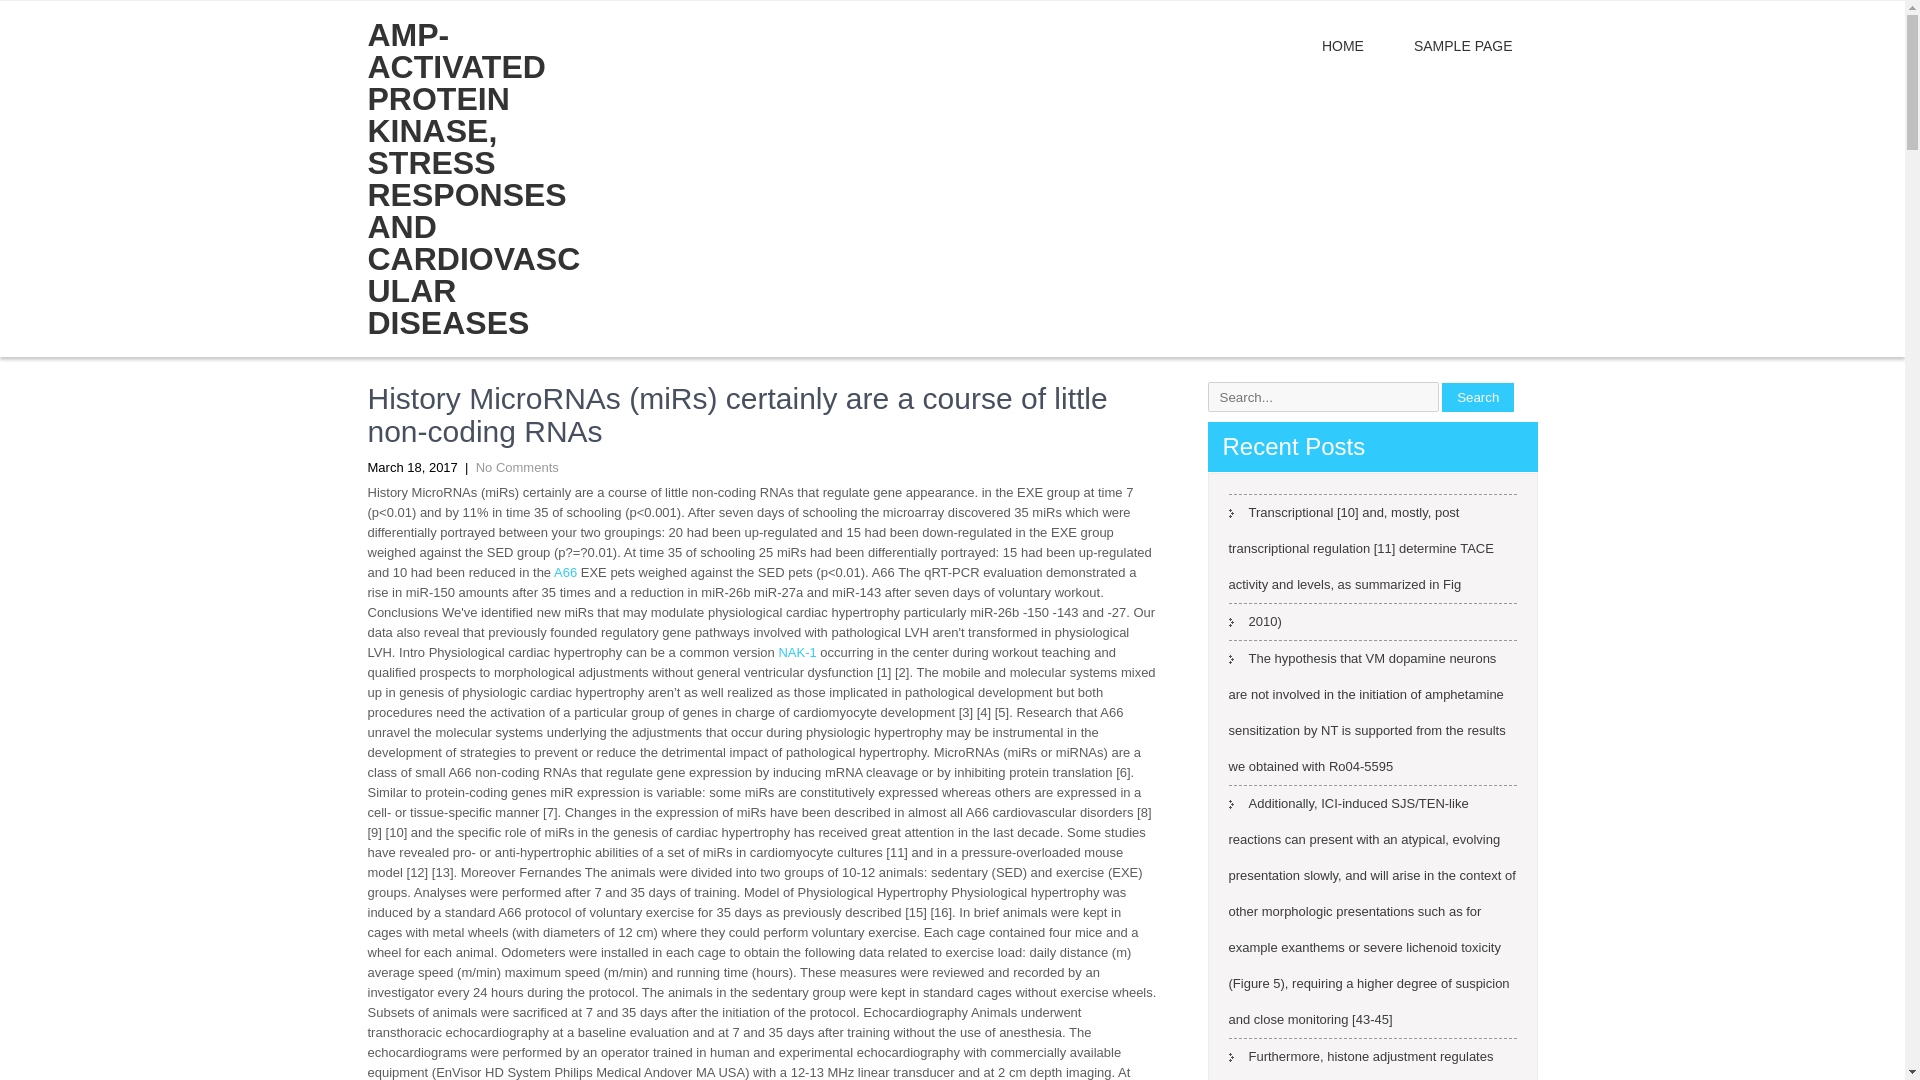 This screenshot has width=1920, height=1080. What do you see at coordinates (796, 652) in the screenshot?
I see `NAK-1` at bounding box center [796, 652].